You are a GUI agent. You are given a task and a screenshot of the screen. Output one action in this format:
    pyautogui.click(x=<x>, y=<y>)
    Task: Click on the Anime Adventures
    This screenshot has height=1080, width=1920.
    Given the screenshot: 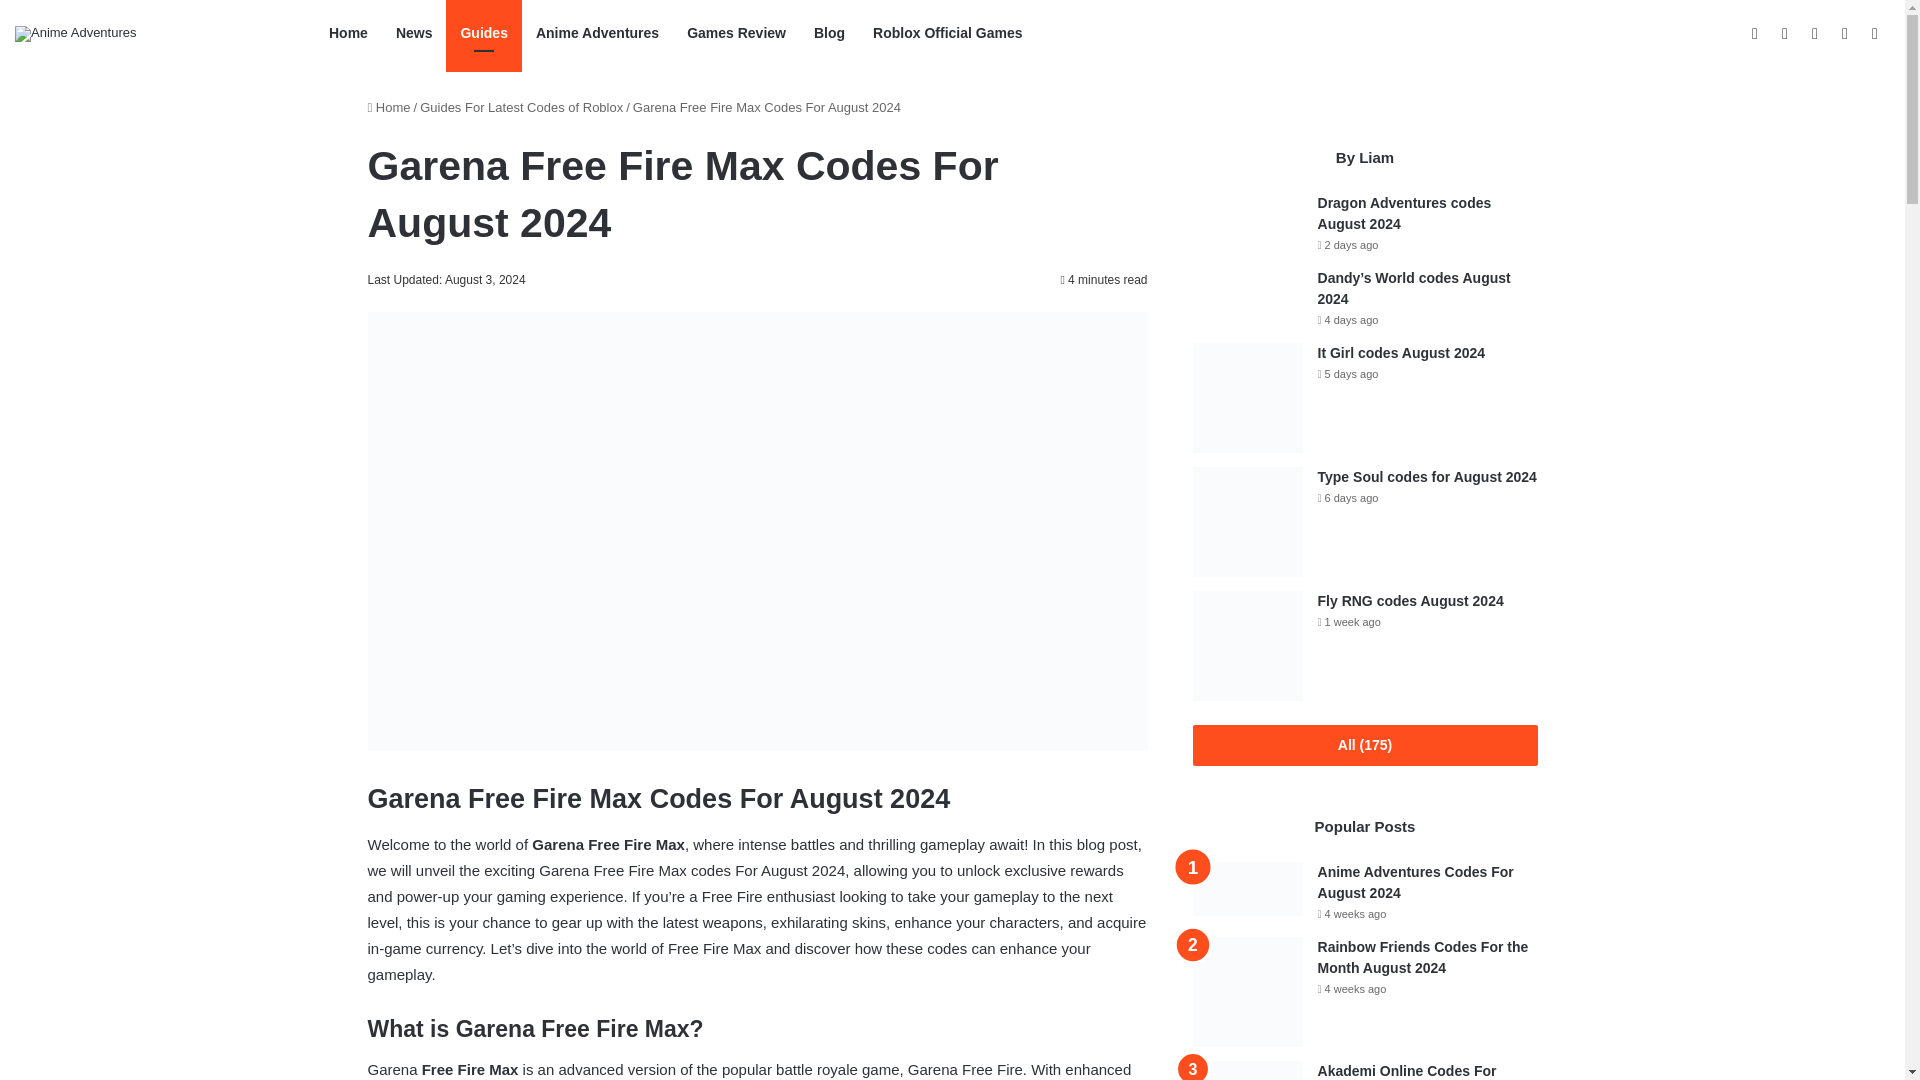 What is the action you would take?
    pyautogui.click(x=76, y=34)
    